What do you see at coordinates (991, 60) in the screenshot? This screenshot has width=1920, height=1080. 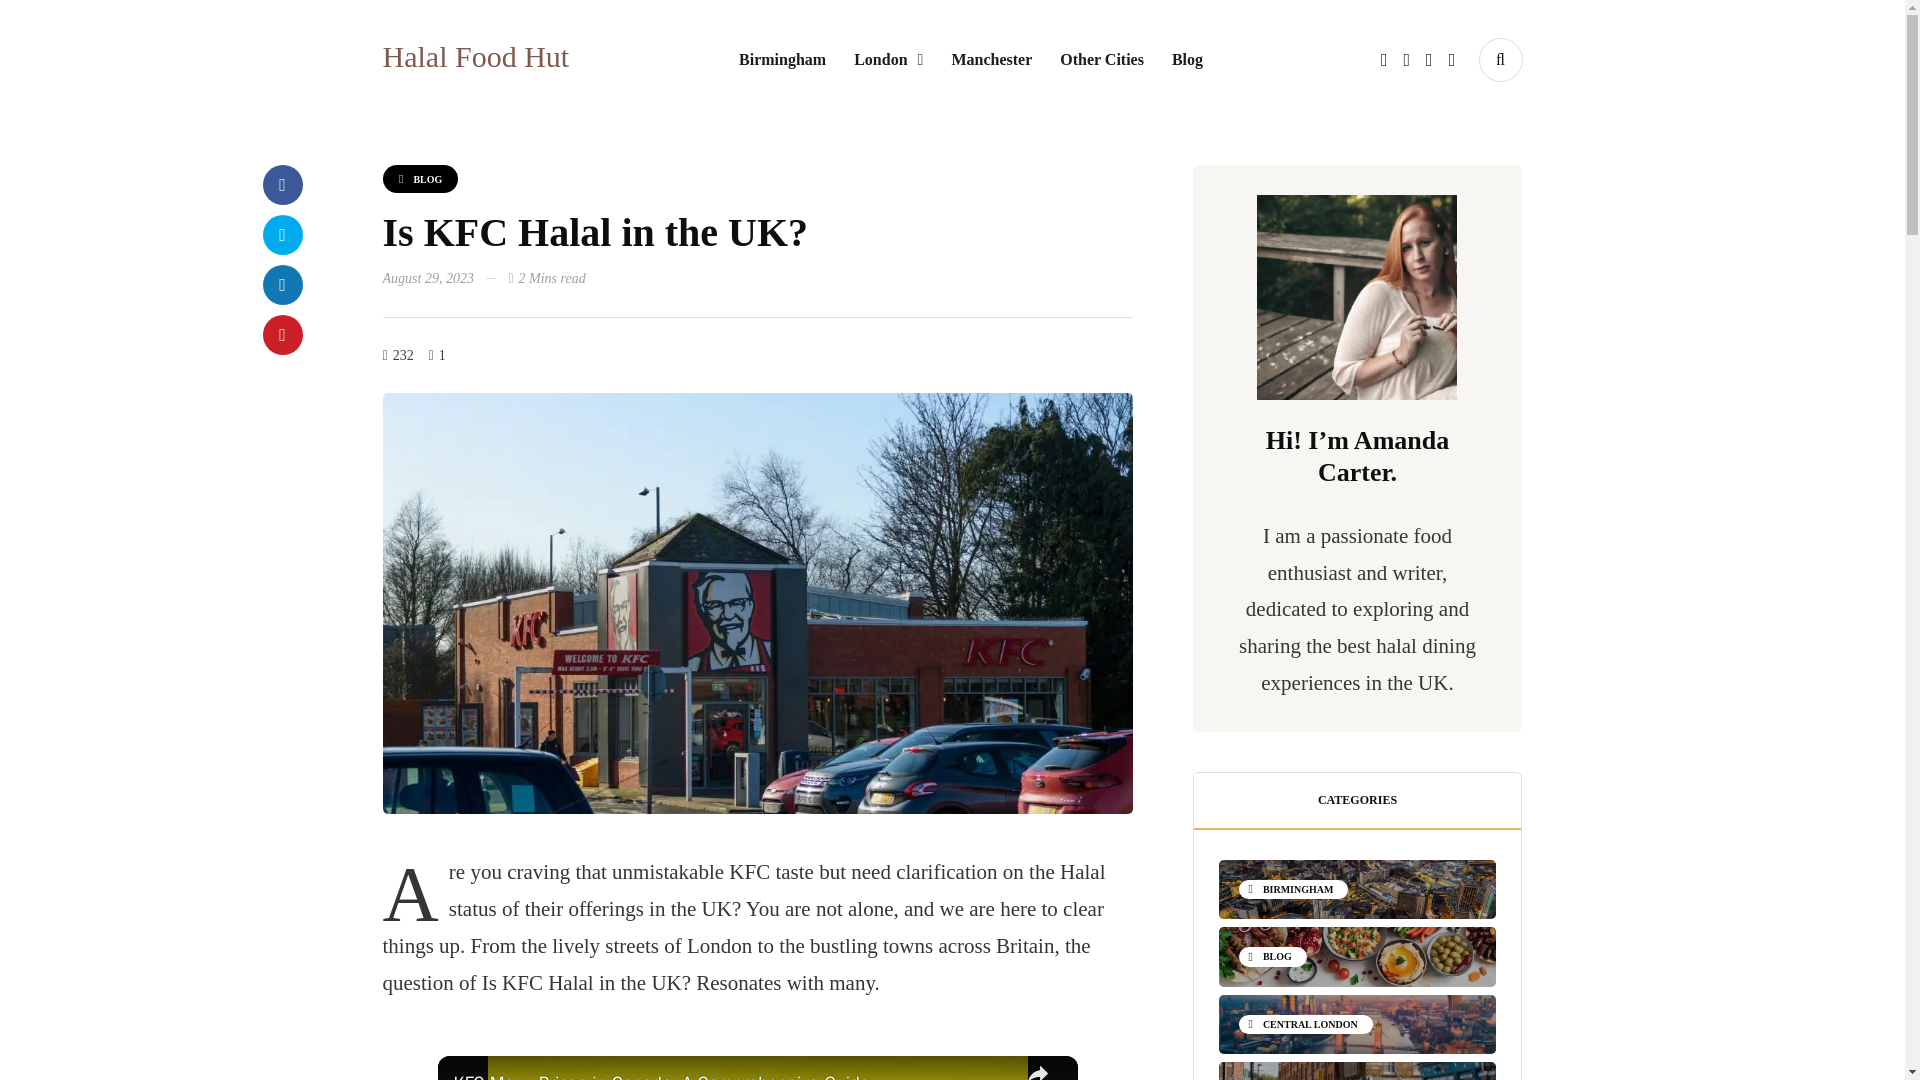 I see `Manchester` at bounding box center [991, 60].